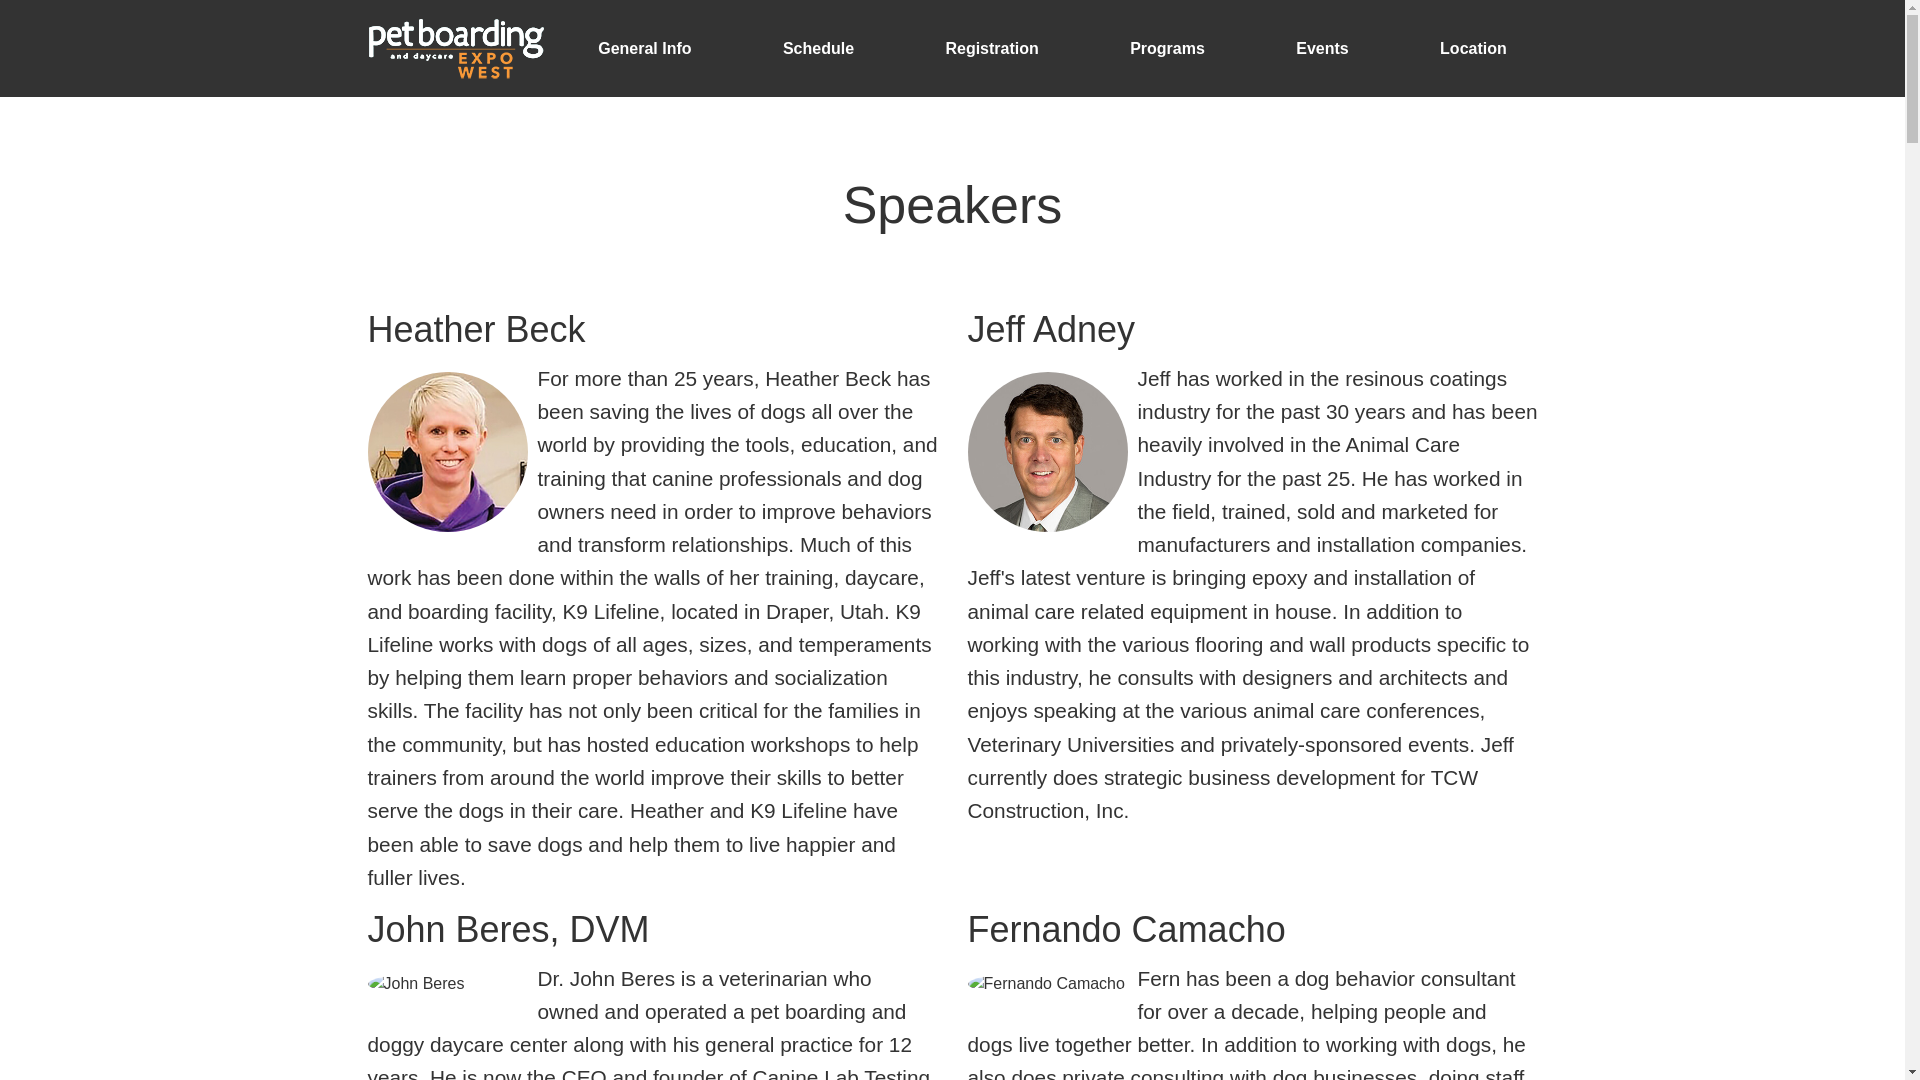 The height and width of the screenshot is (1080, 1920). I want to click on Events, so click(1322, 48).